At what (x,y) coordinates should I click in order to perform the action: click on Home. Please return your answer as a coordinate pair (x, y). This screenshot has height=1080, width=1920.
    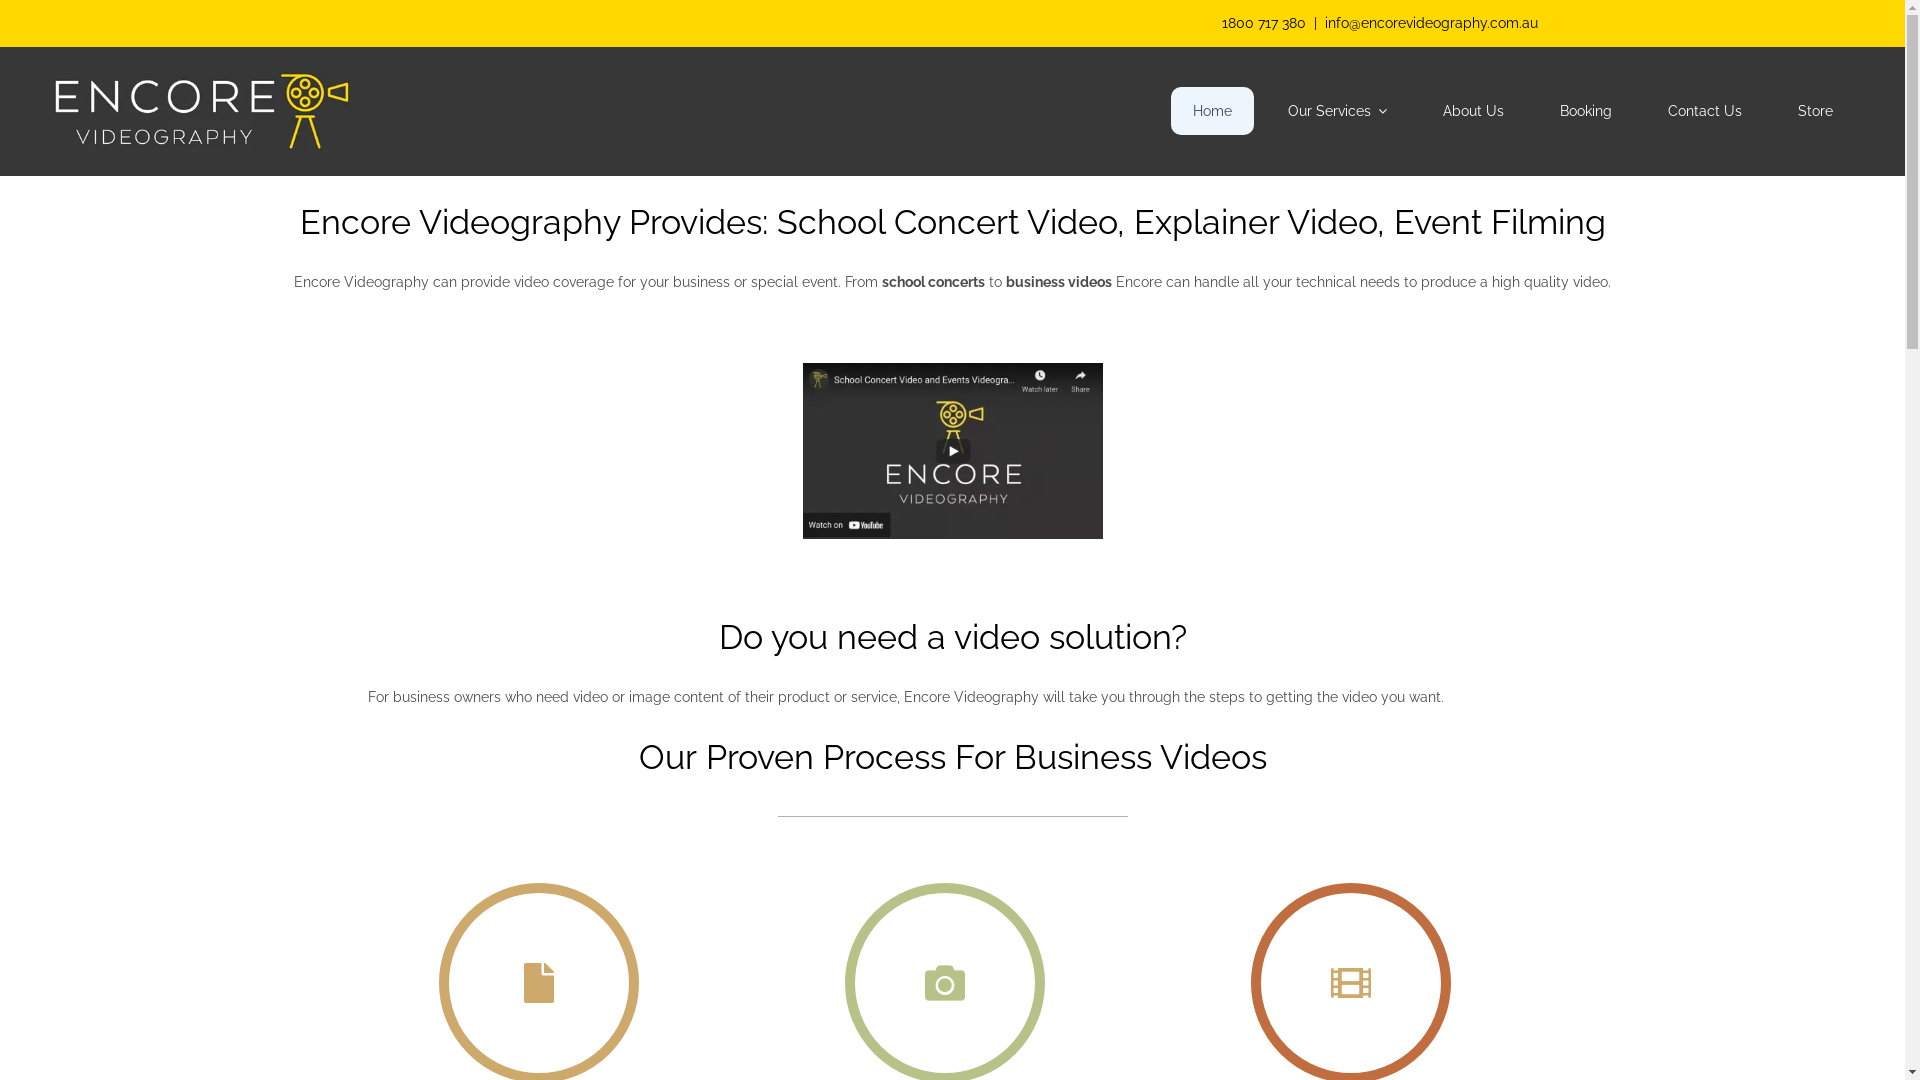
    Looking at the image, I should click on (1212, 111).